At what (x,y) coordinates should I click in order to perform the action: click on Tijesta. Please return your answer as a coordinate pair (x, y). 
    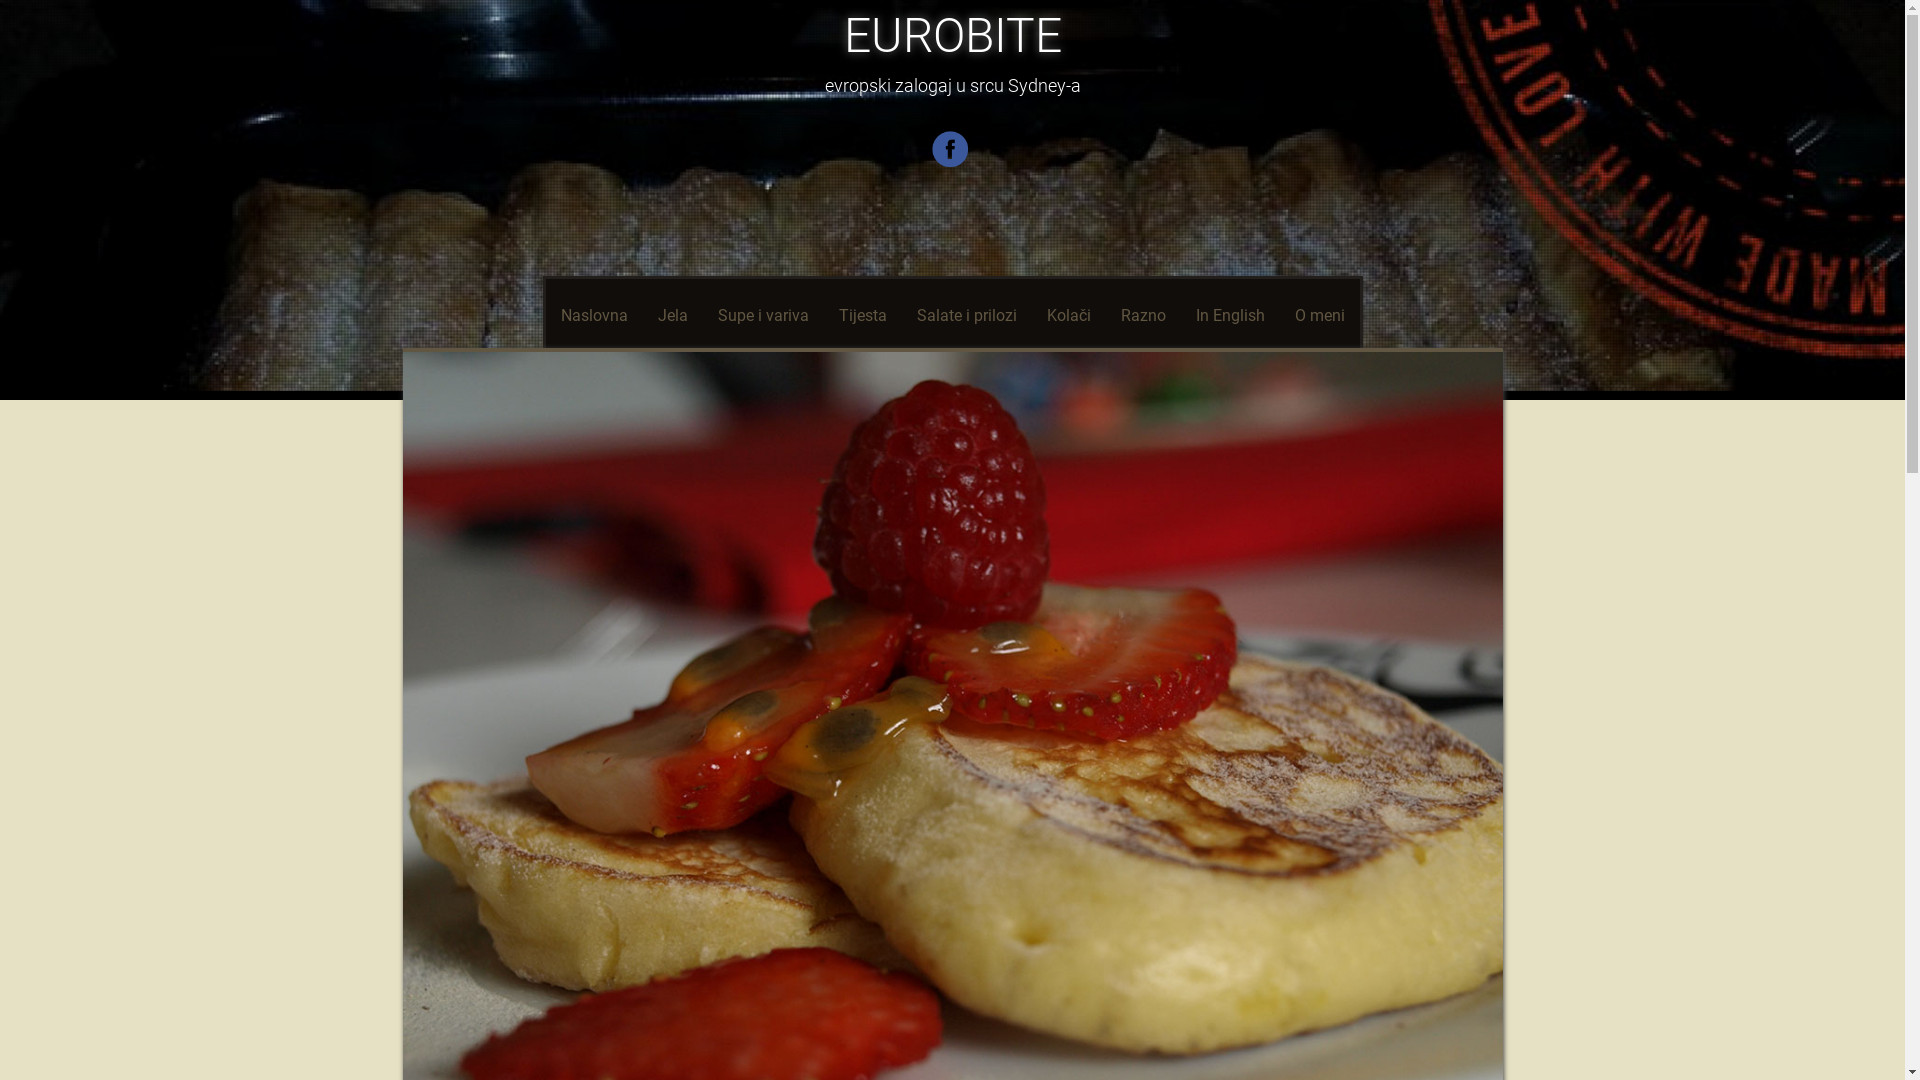
    Looking at the image, I should click on (863, 316).